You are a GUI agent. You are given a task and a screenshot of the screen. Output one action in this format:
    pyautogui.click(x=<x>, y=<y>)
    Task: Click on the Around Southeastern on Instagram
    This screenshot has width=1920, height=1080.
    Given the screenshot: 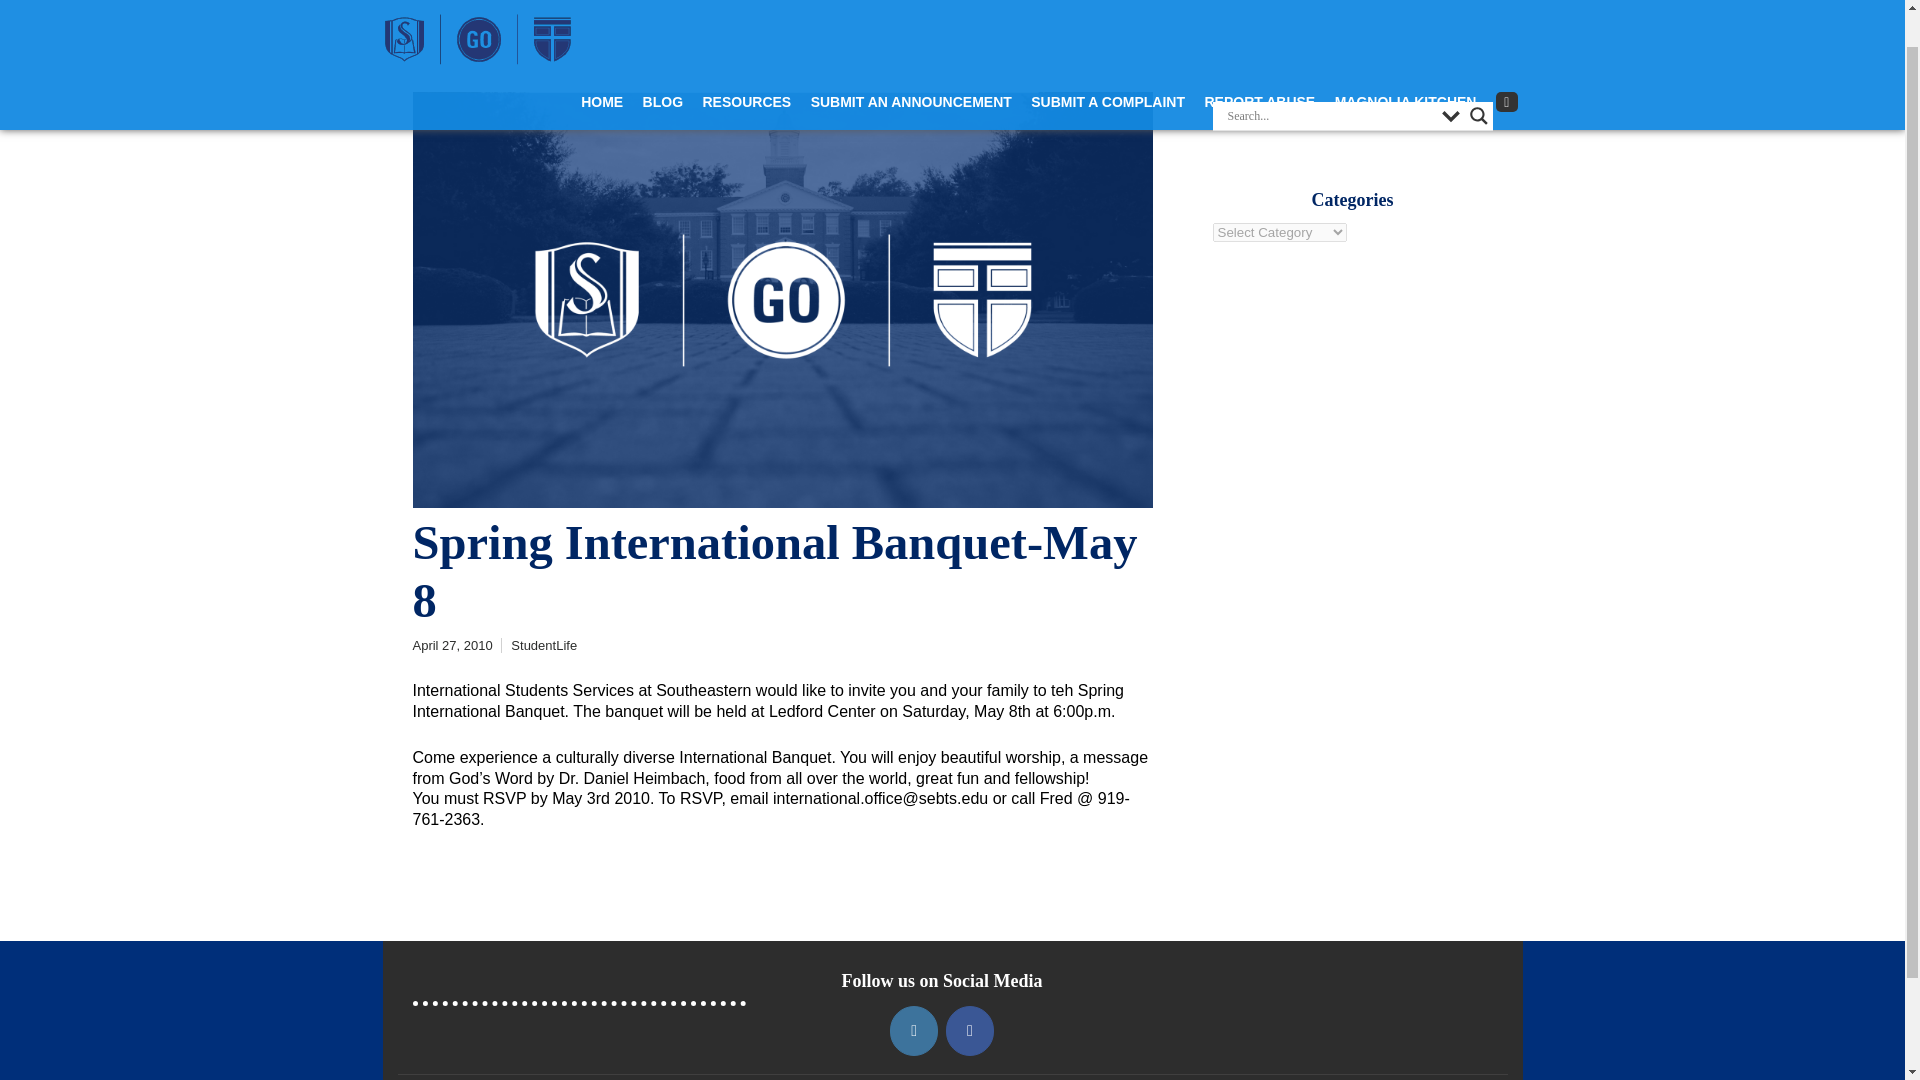 What is the action you would take?
    pyautogui.click(x=914, y=1030)
    